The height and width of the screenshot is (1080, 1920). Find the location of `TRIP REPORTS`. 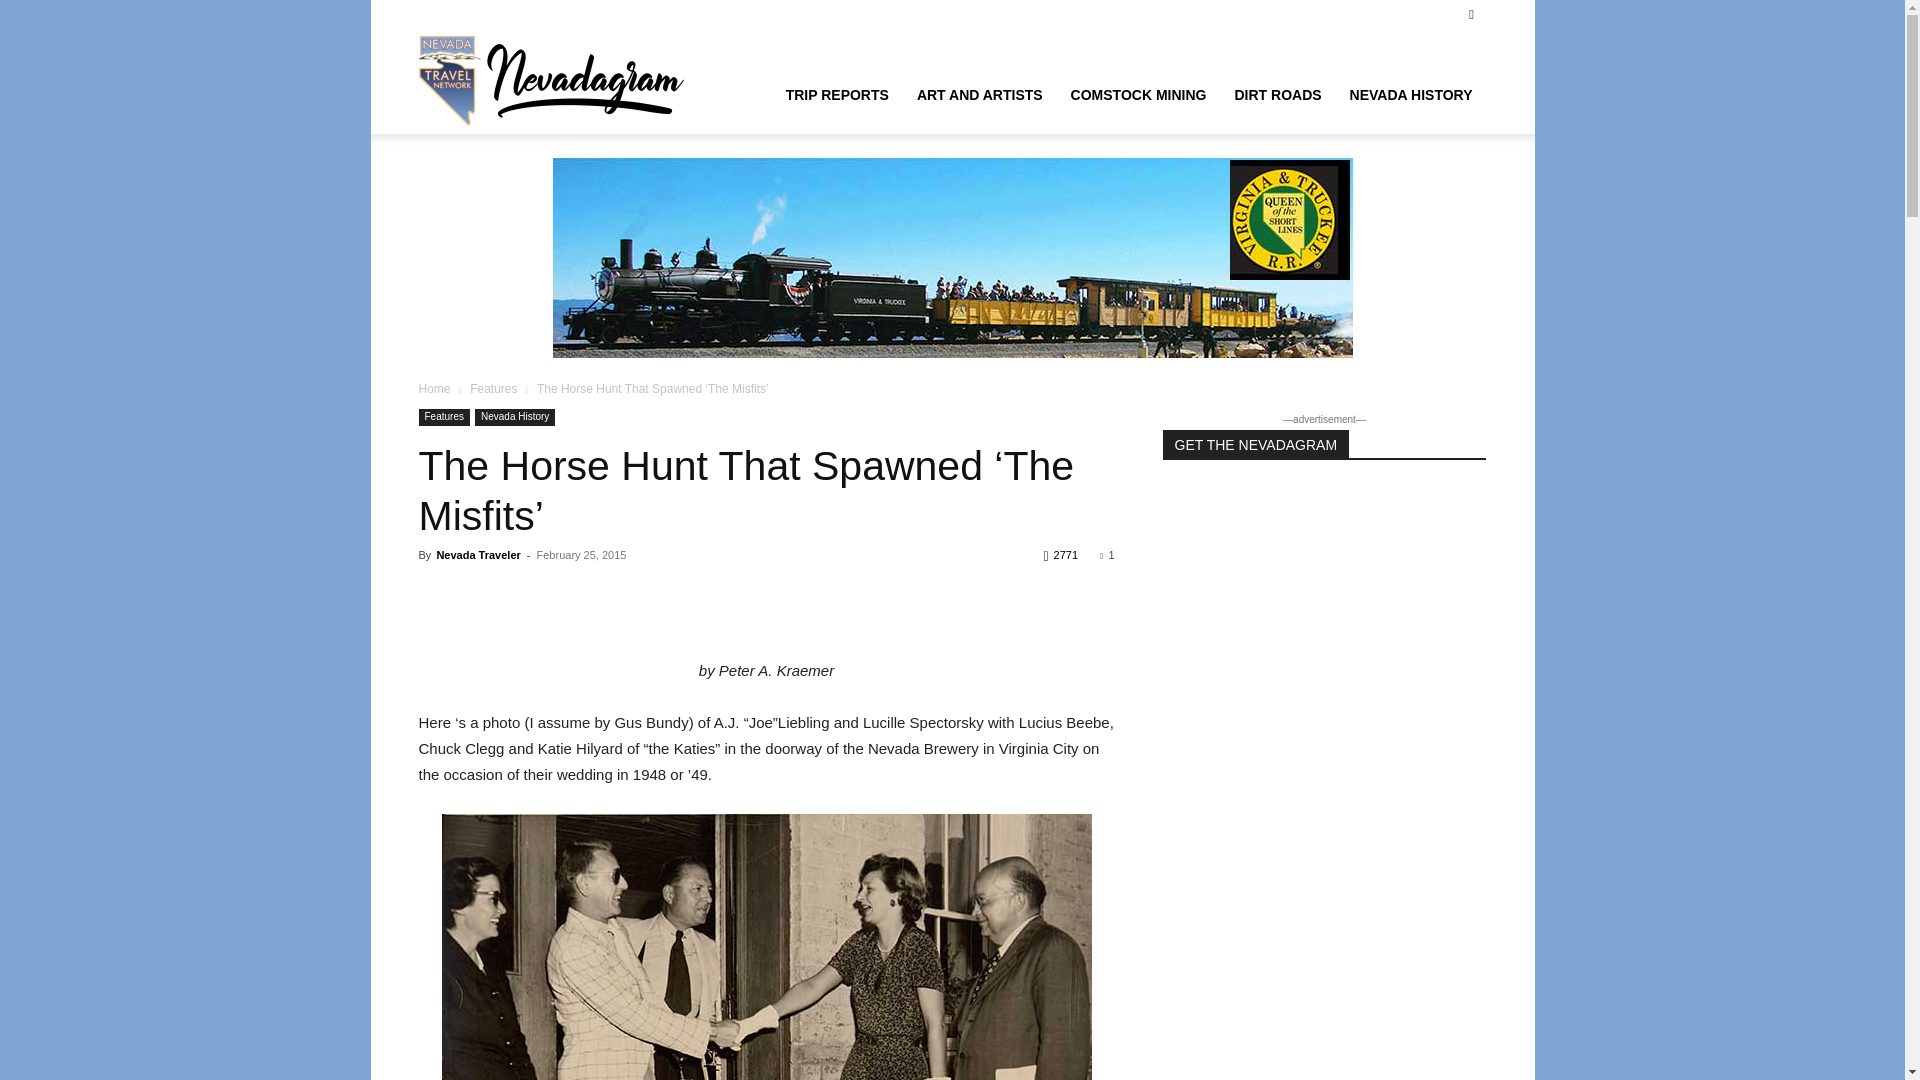

TRIP REPORTS is located at coordinates (836, 94).